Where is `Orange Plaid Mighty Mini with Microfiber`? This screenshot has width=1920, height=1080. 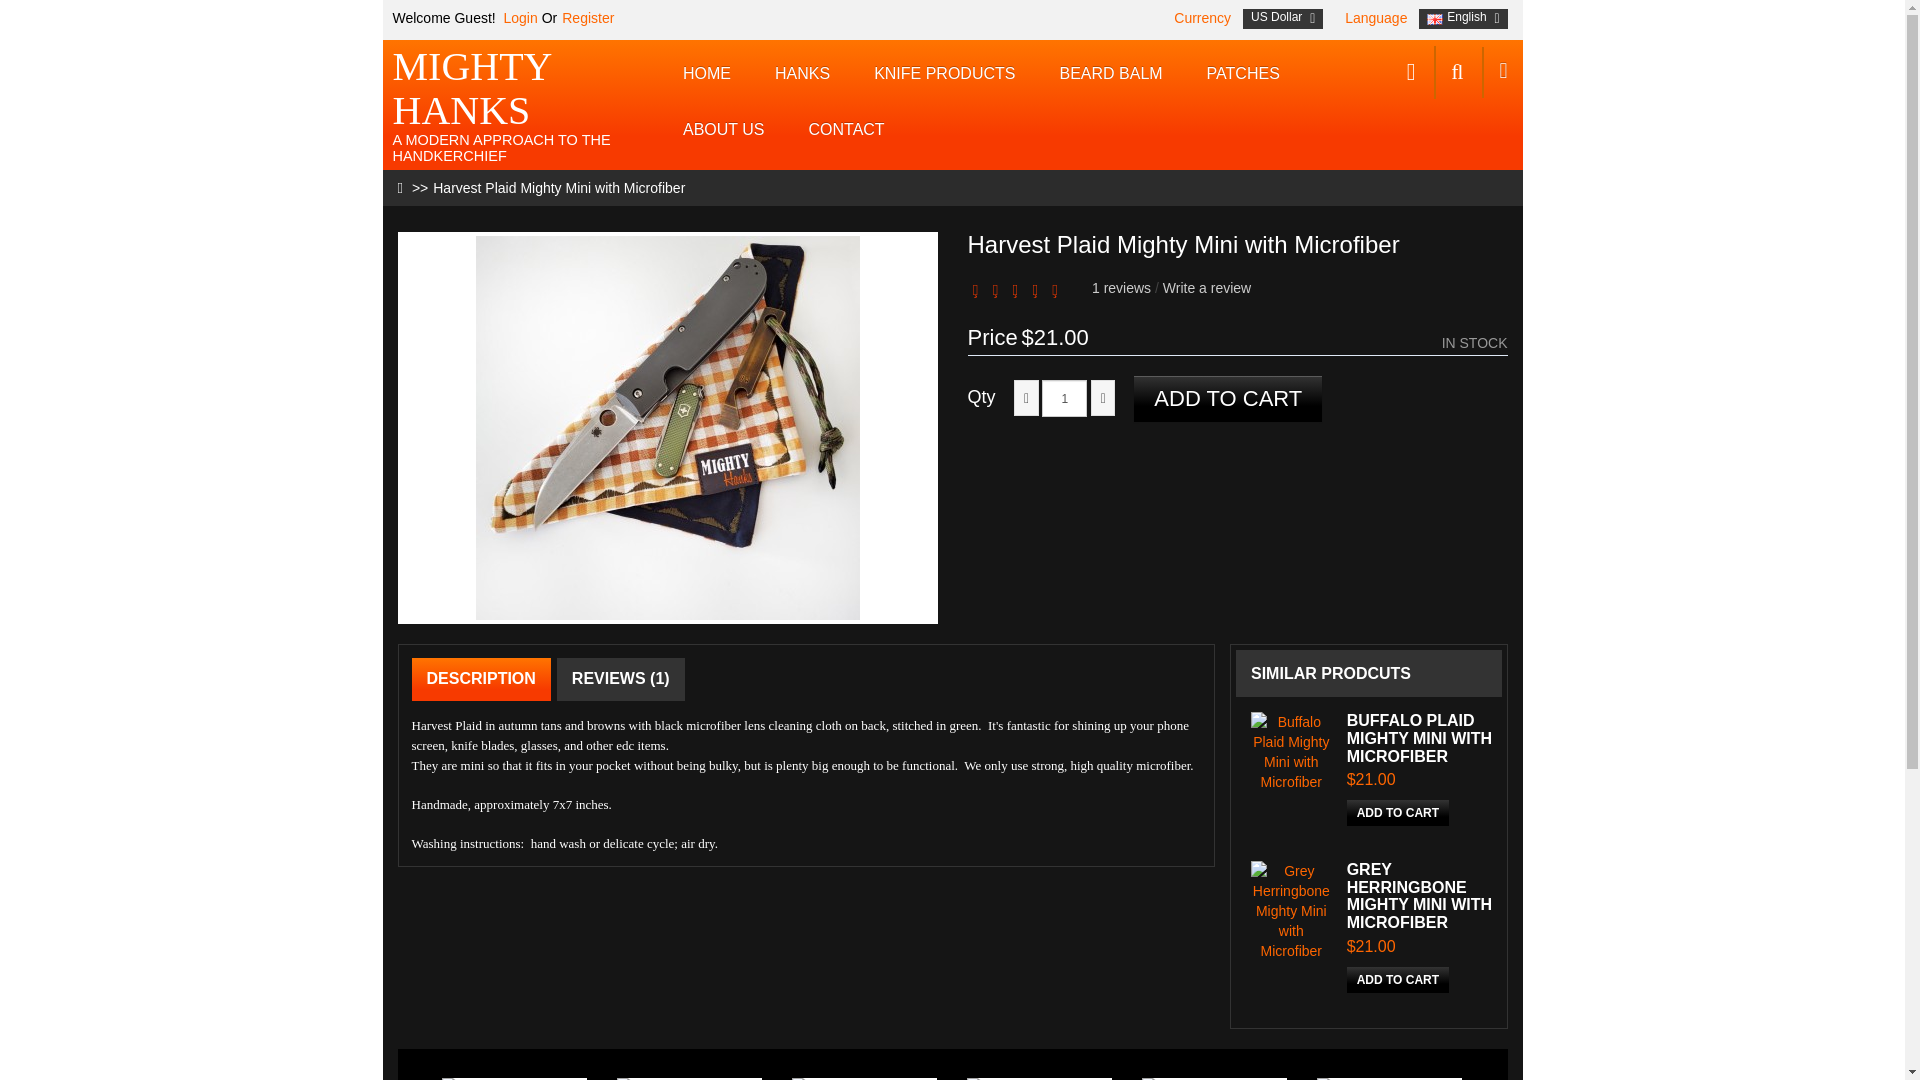 Orange Plaid Mighty Mini with Microfiber is located at coordinates (688, 1078).